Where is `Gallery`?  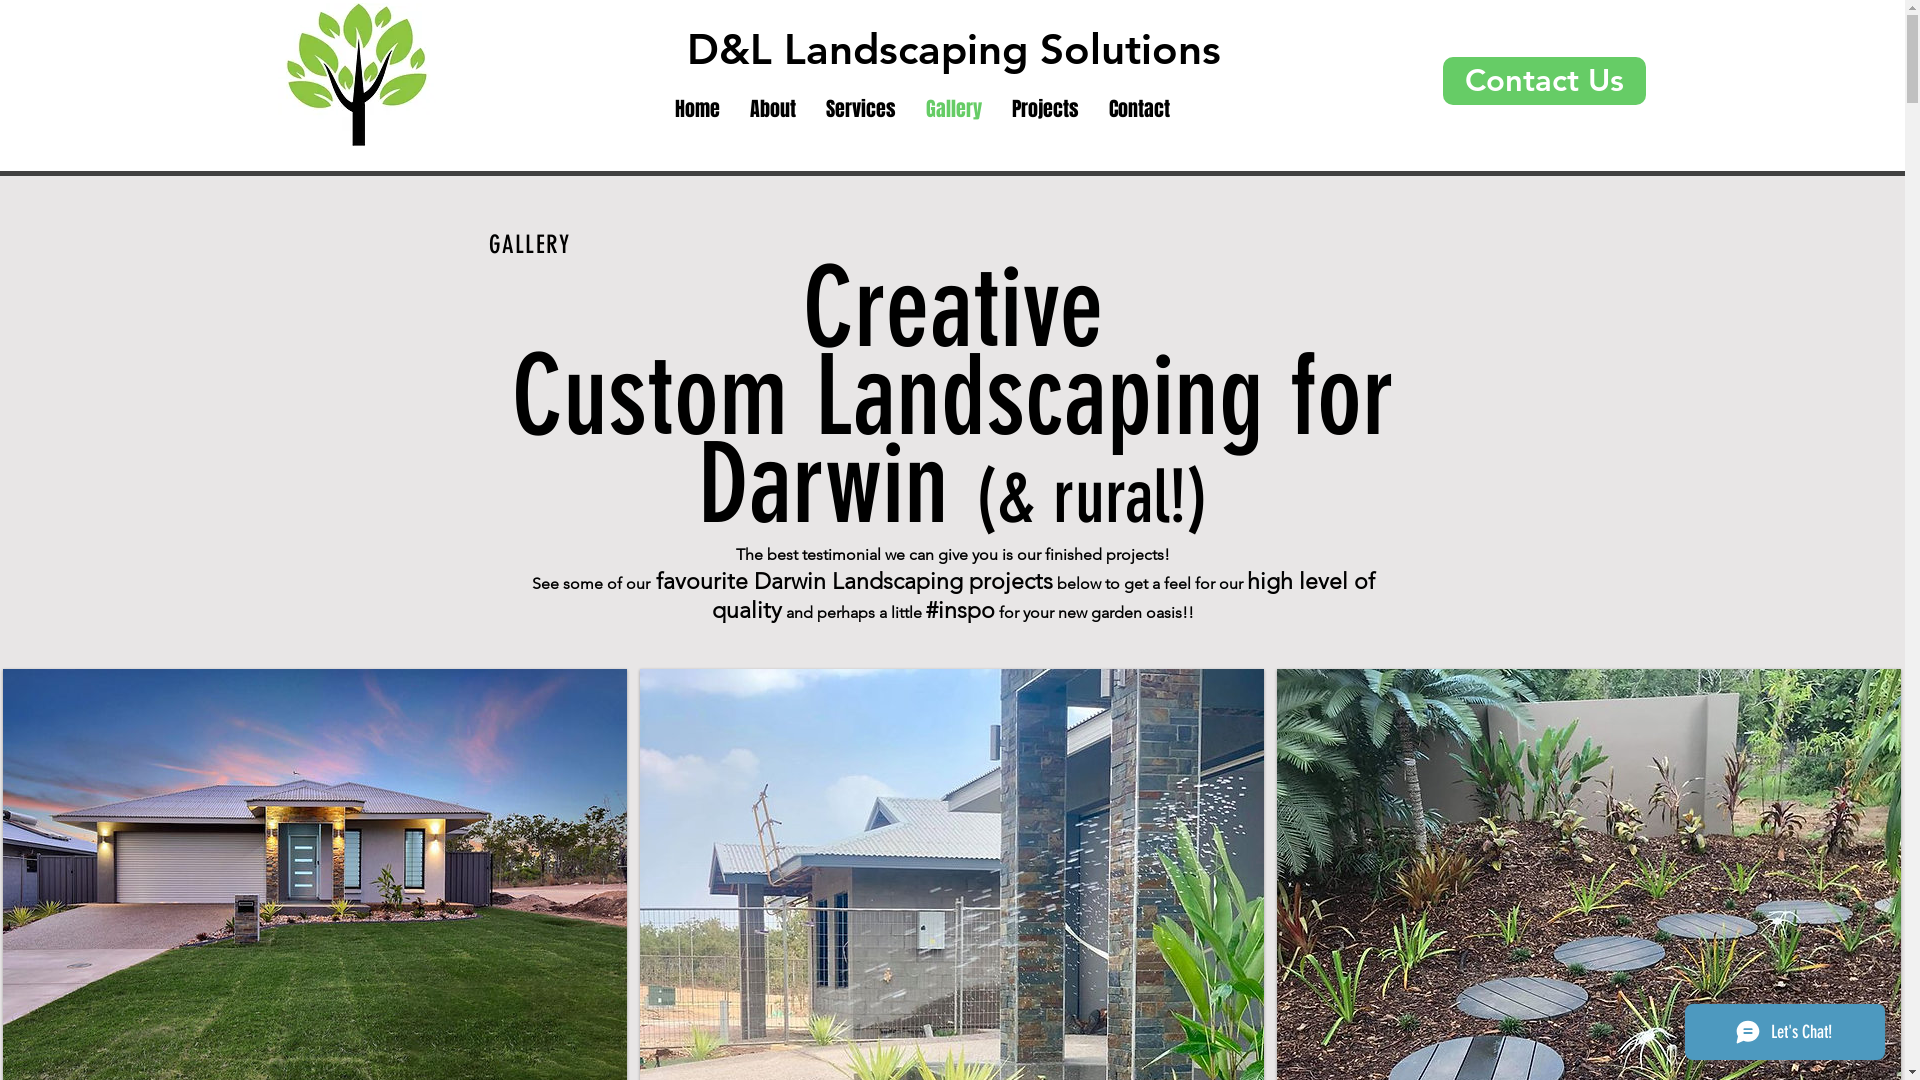
Gallery is located at coordinates (953, 109).